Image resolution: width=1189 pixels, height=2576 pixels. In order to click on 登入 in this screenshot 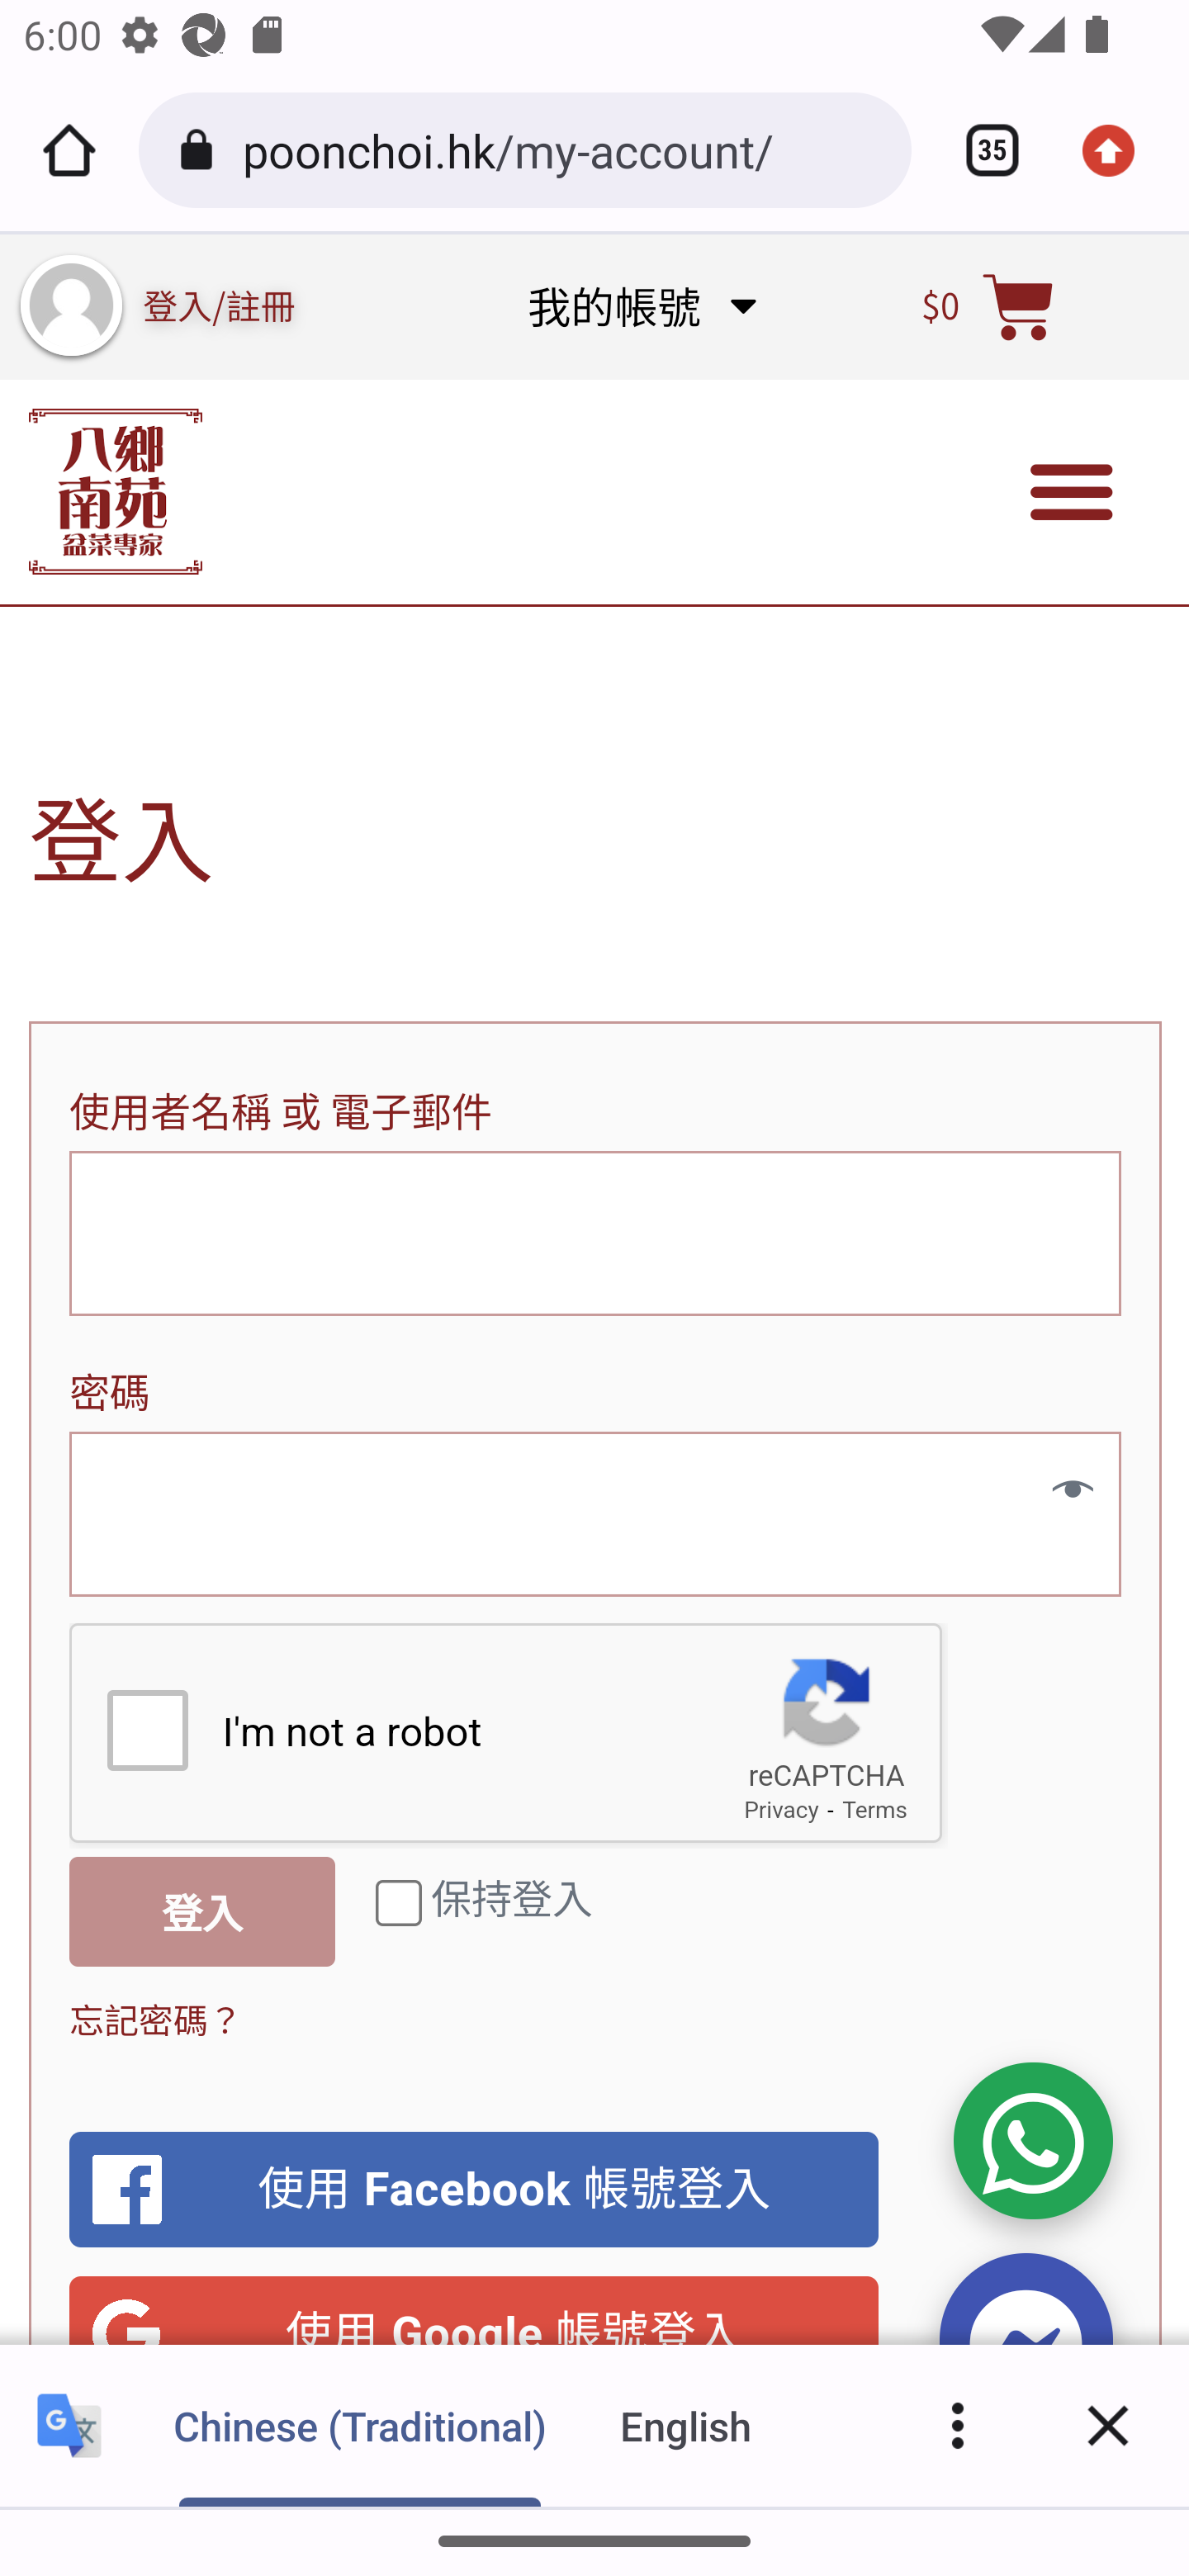, I will do `click(203, 1911)`.